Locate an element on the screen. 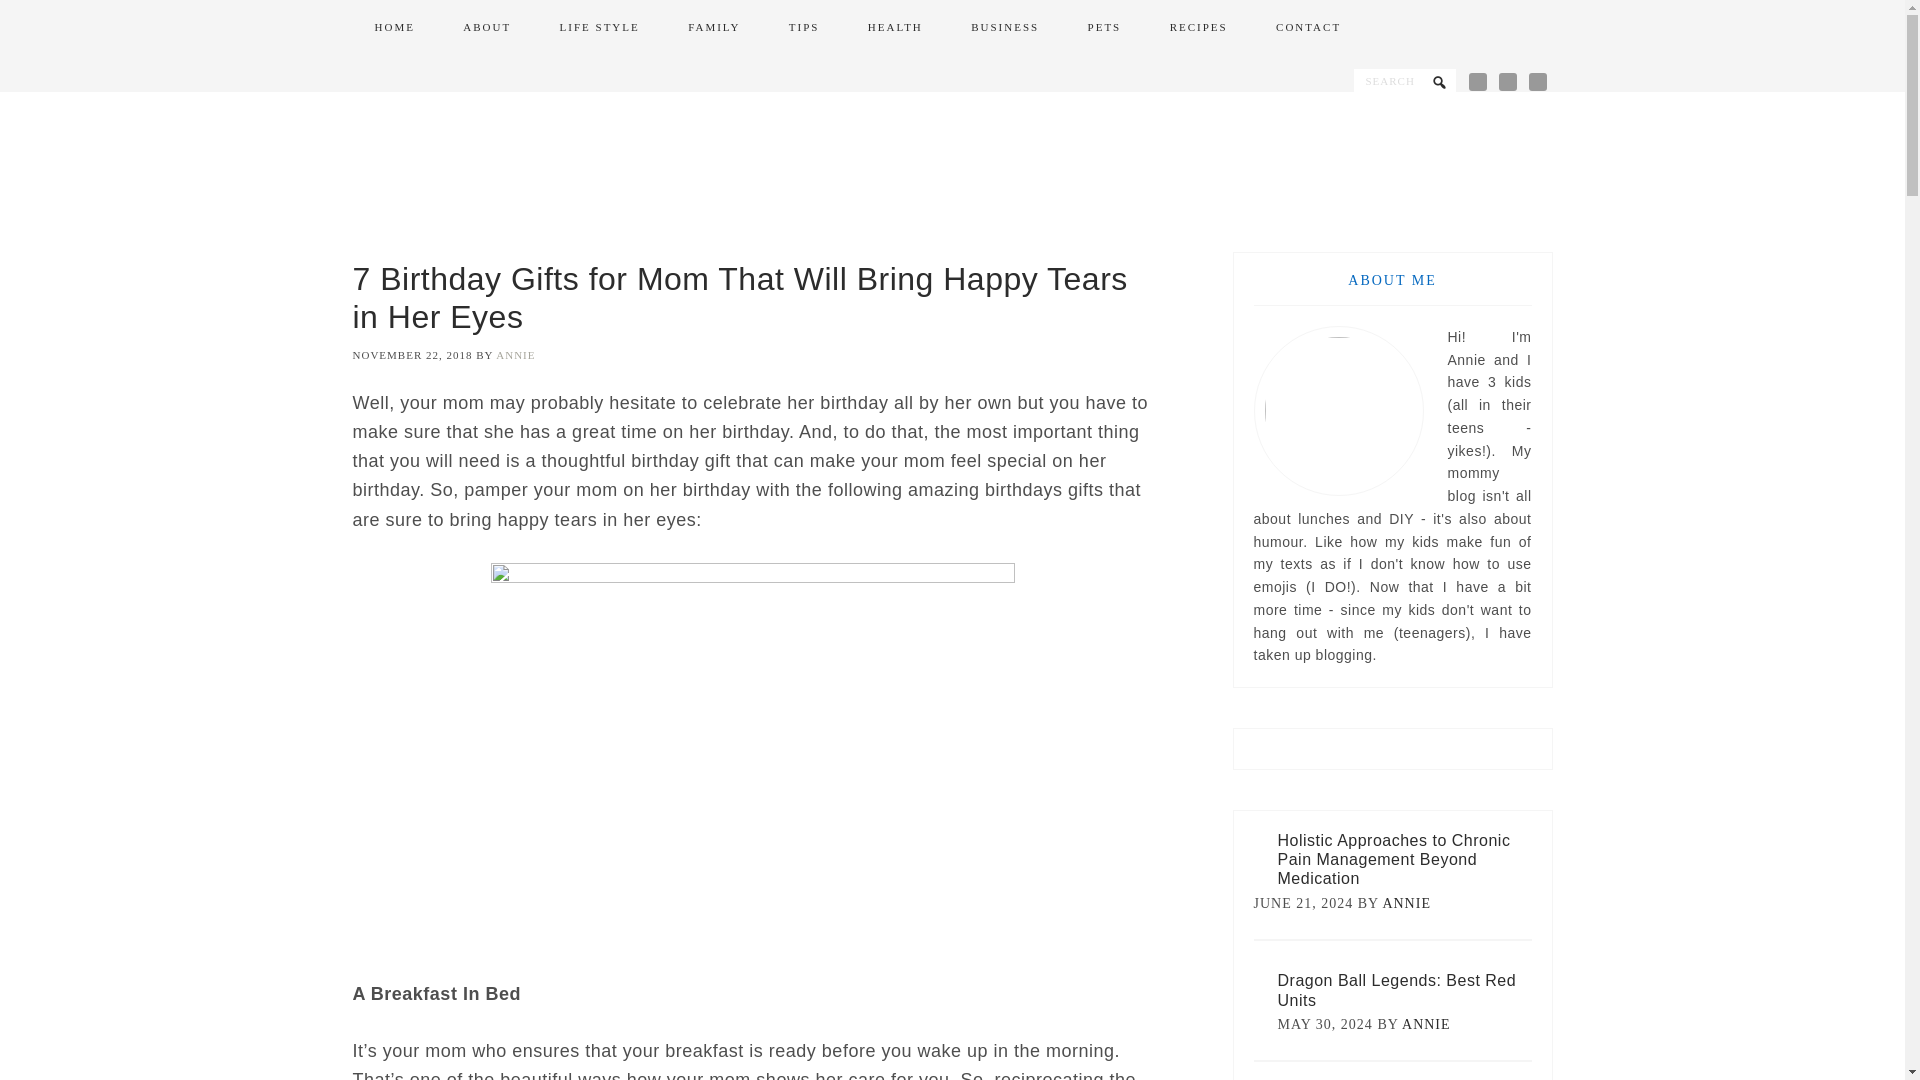  When Parents Text is located at coordinates (952, 172).